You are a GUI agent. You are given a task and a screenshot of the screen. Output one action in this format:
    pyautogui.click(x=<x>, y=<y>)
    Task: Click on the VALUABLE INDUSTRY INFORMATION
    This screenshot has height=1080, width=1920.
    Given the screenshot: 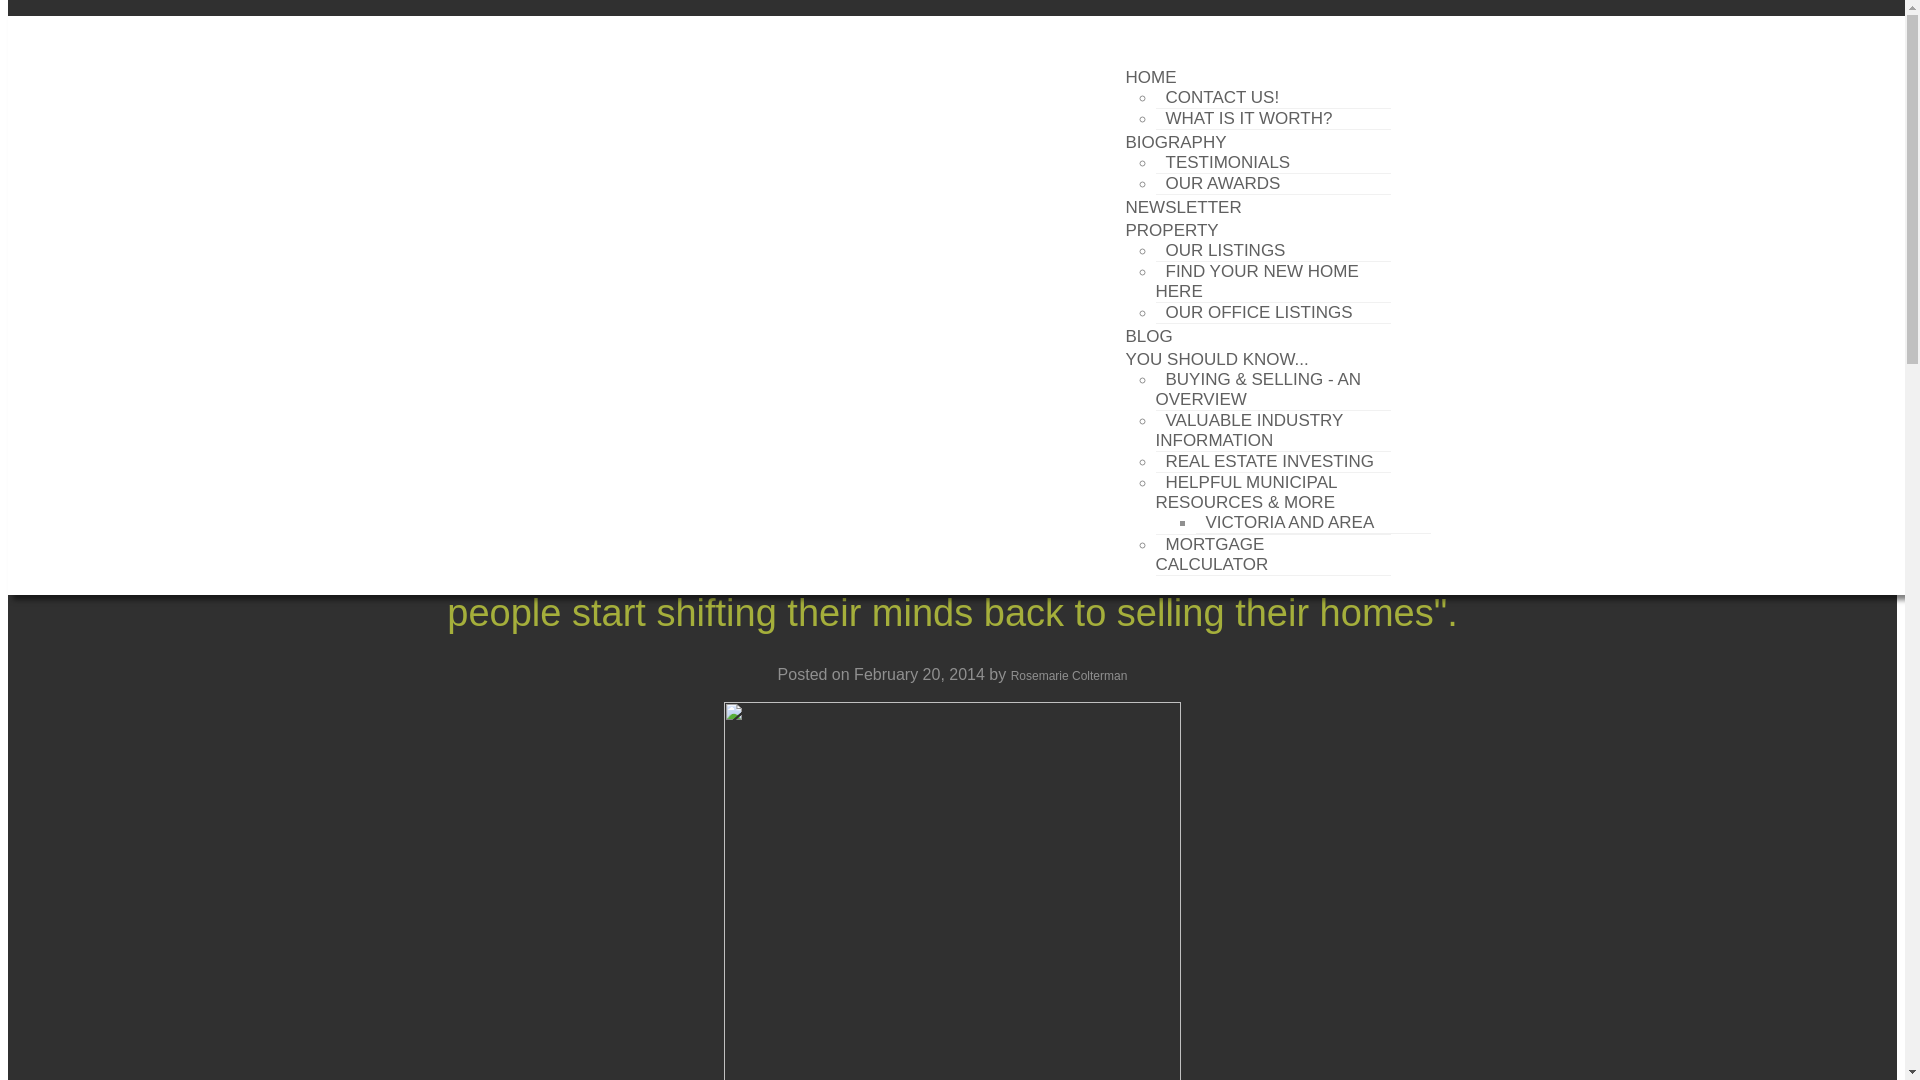 What is the action you would take?
    pyautogui.click(x=1250, y=430)
    